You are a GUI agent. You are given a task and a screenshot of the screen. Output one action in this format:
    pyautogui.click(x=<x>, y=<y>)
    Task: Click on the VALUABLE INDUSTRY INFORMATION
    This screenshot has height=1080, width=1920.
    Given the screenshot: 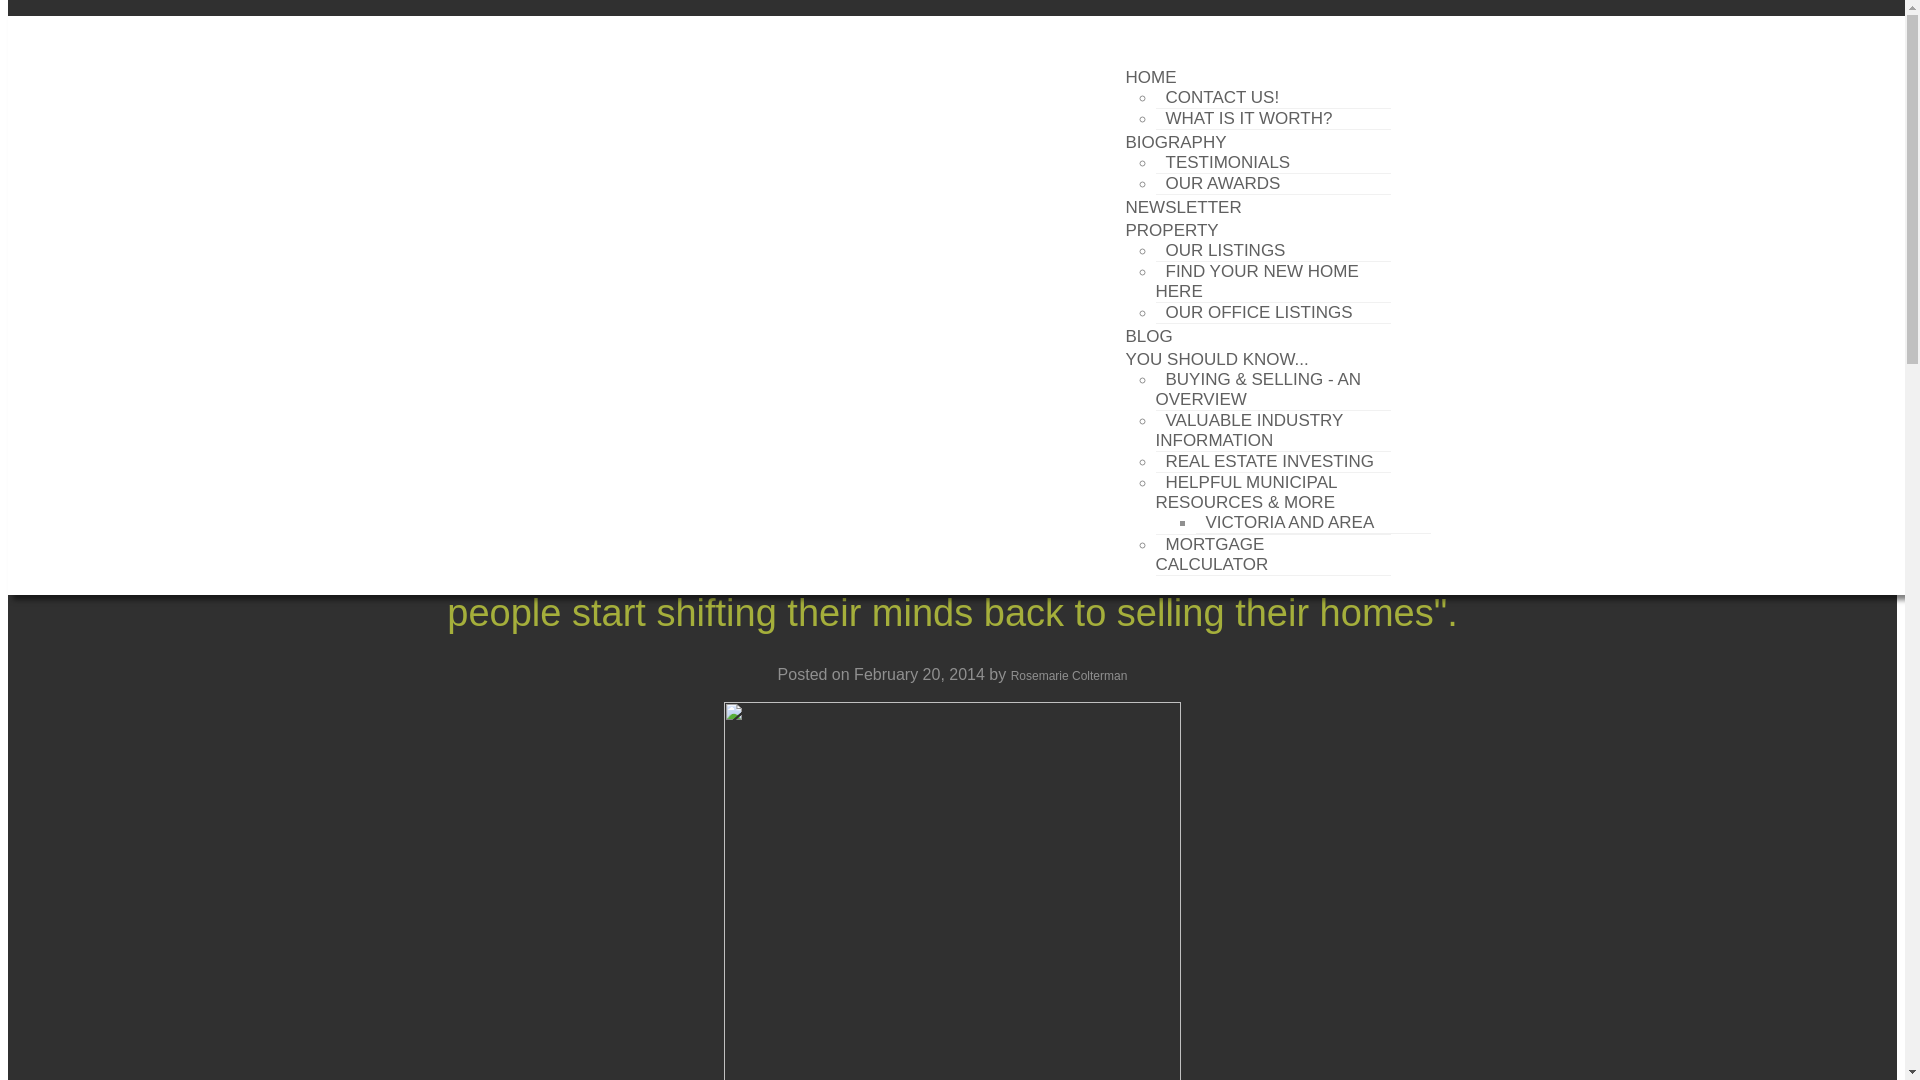 What is the action you would take?
    pyautogui.click(x=1250, y=430)
    